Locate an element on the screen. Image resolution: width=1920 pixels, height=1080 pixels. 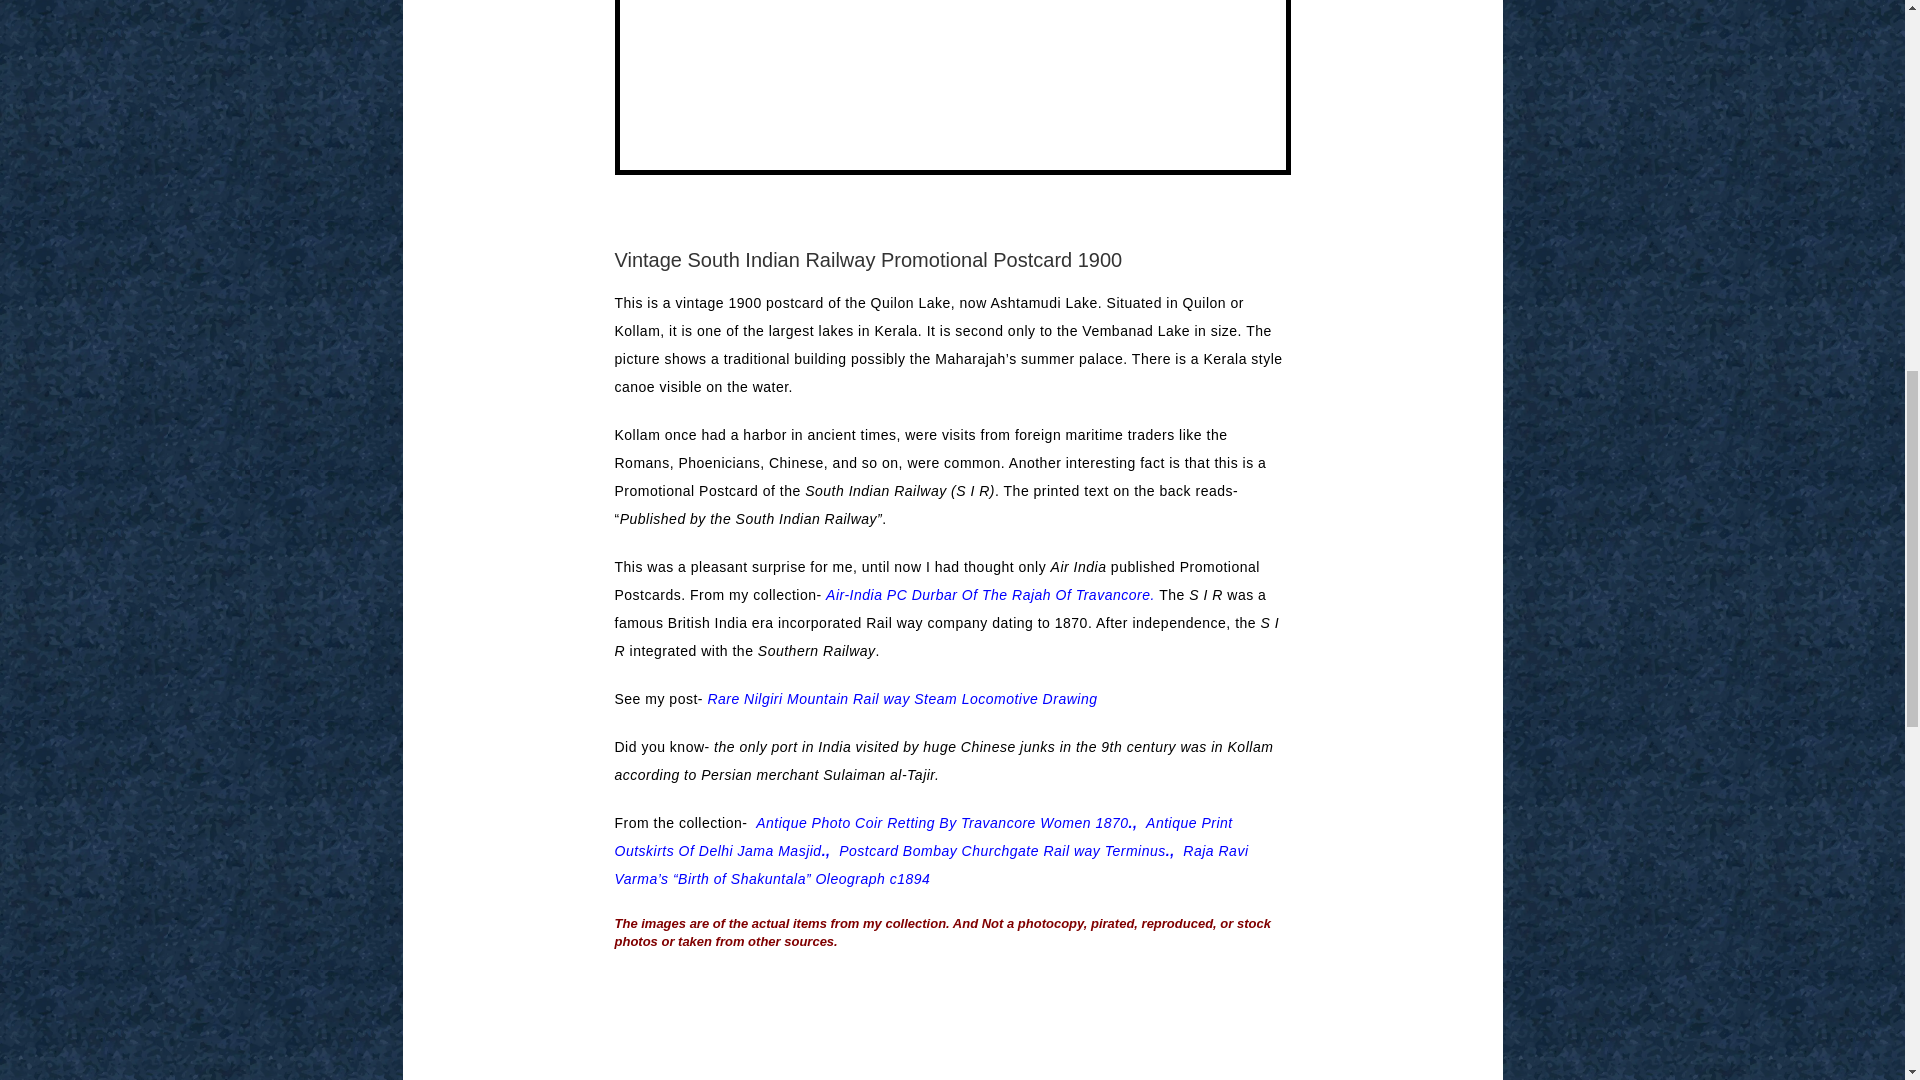
Air-India PC Durbar Of The Rajah Of Travancore is located at coordinates (988, 594).